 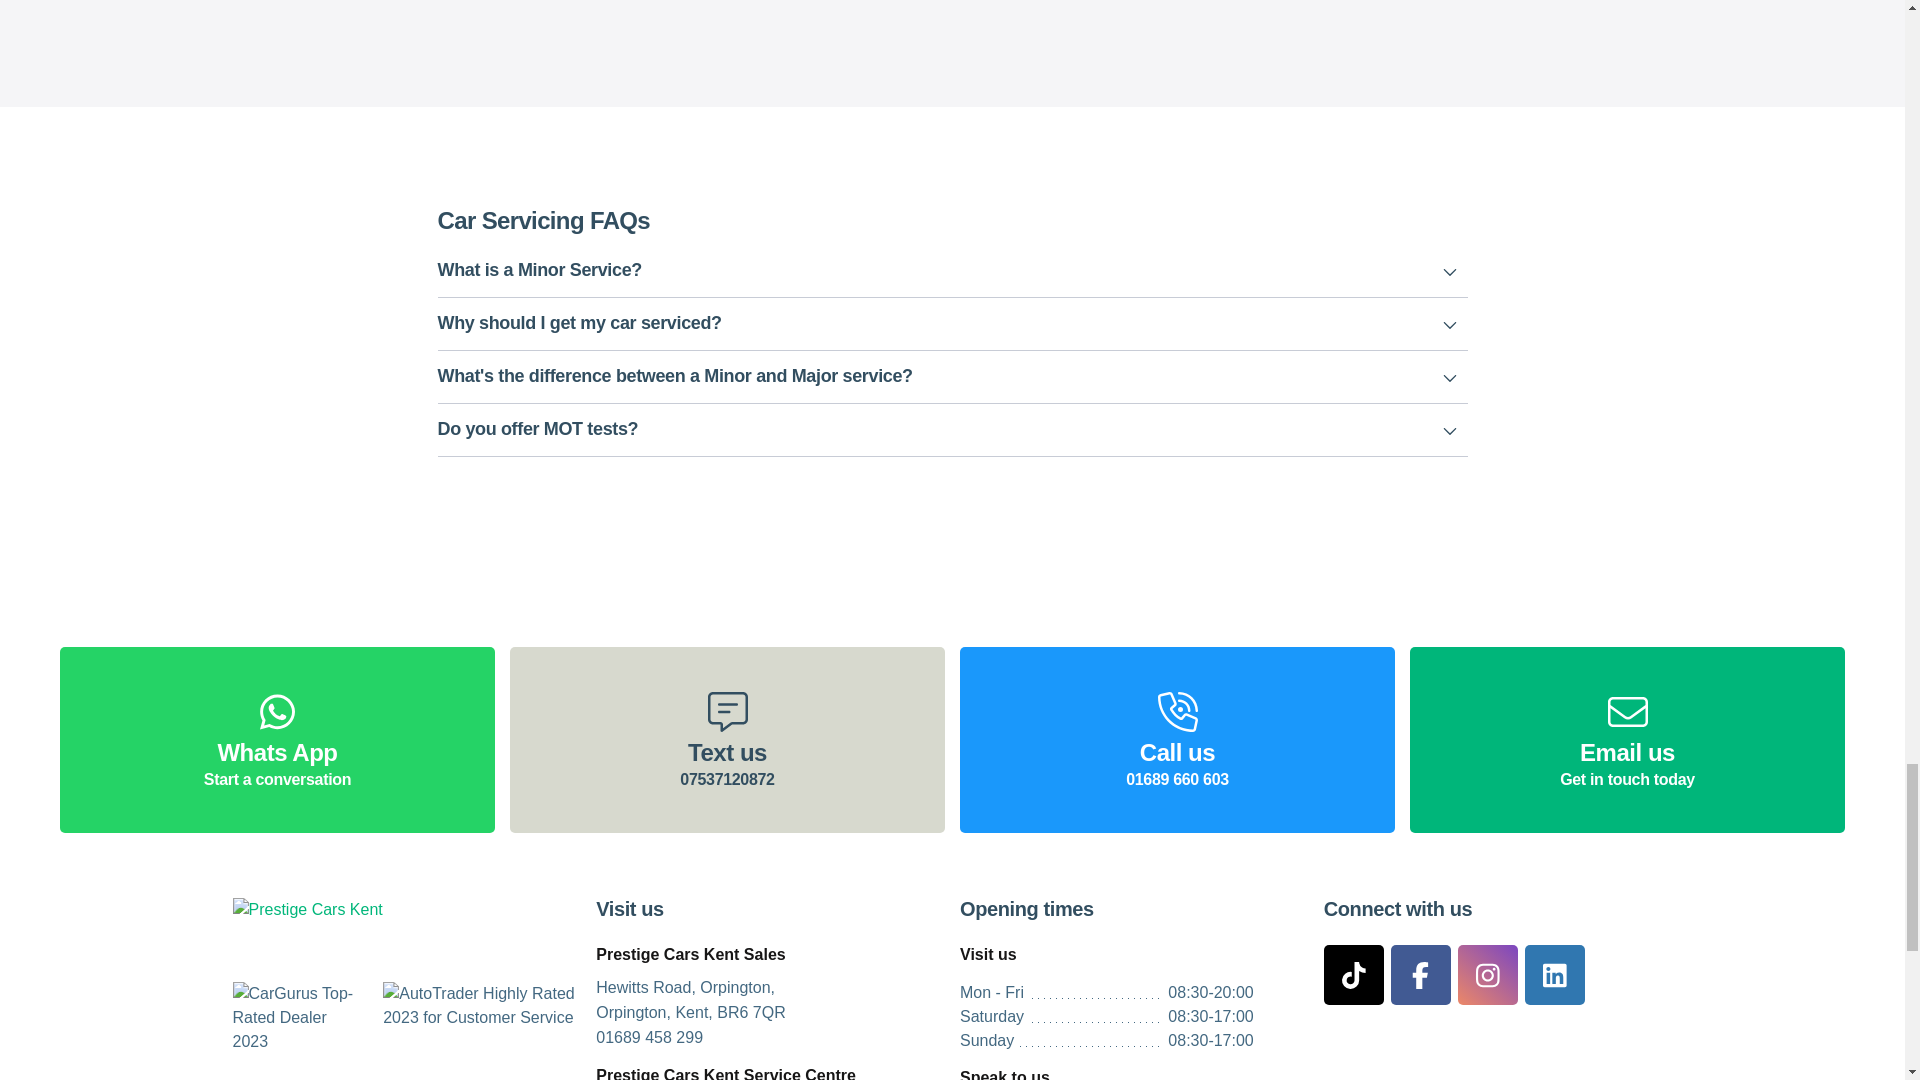 I want to click on What's the difference between a Minor and Major service?, so click(x=952, y=377).